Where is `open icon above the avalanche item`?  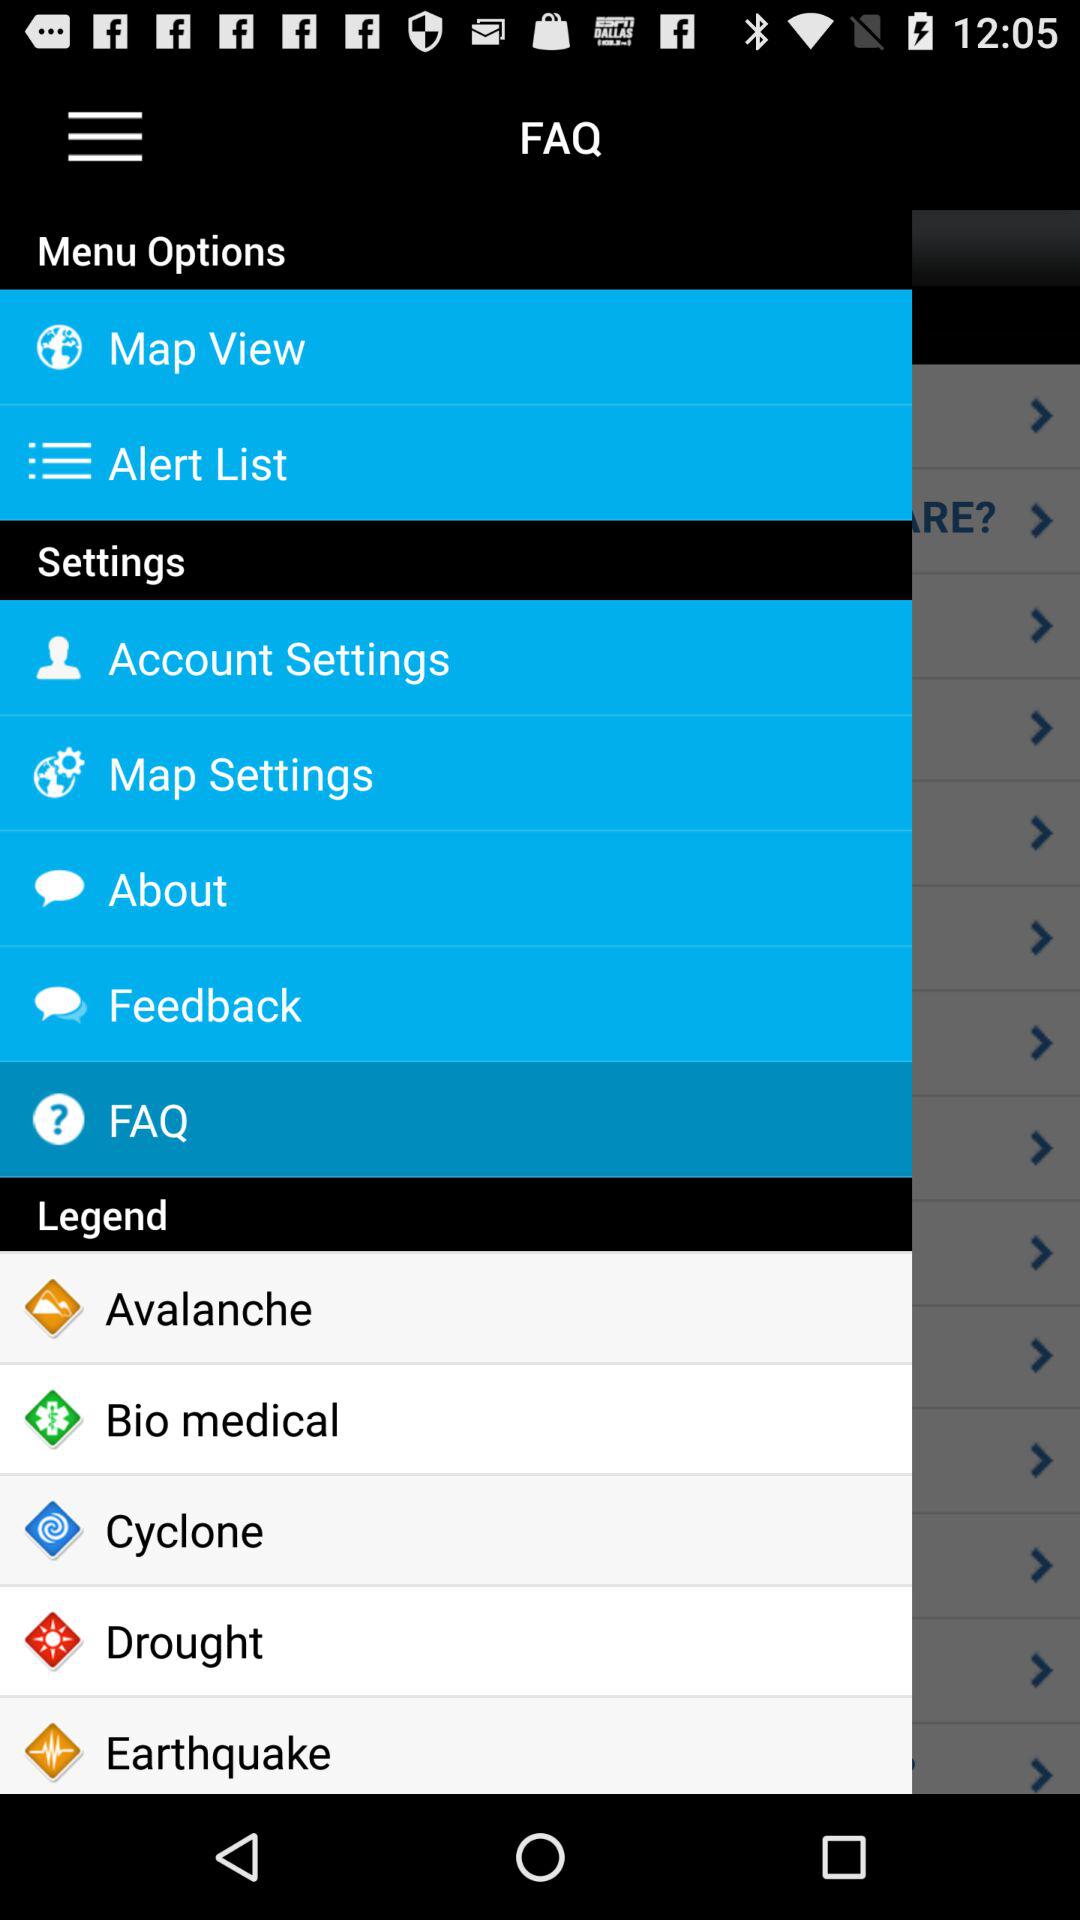 open icon above the avalanche item is located at coordinates (456, 1214).